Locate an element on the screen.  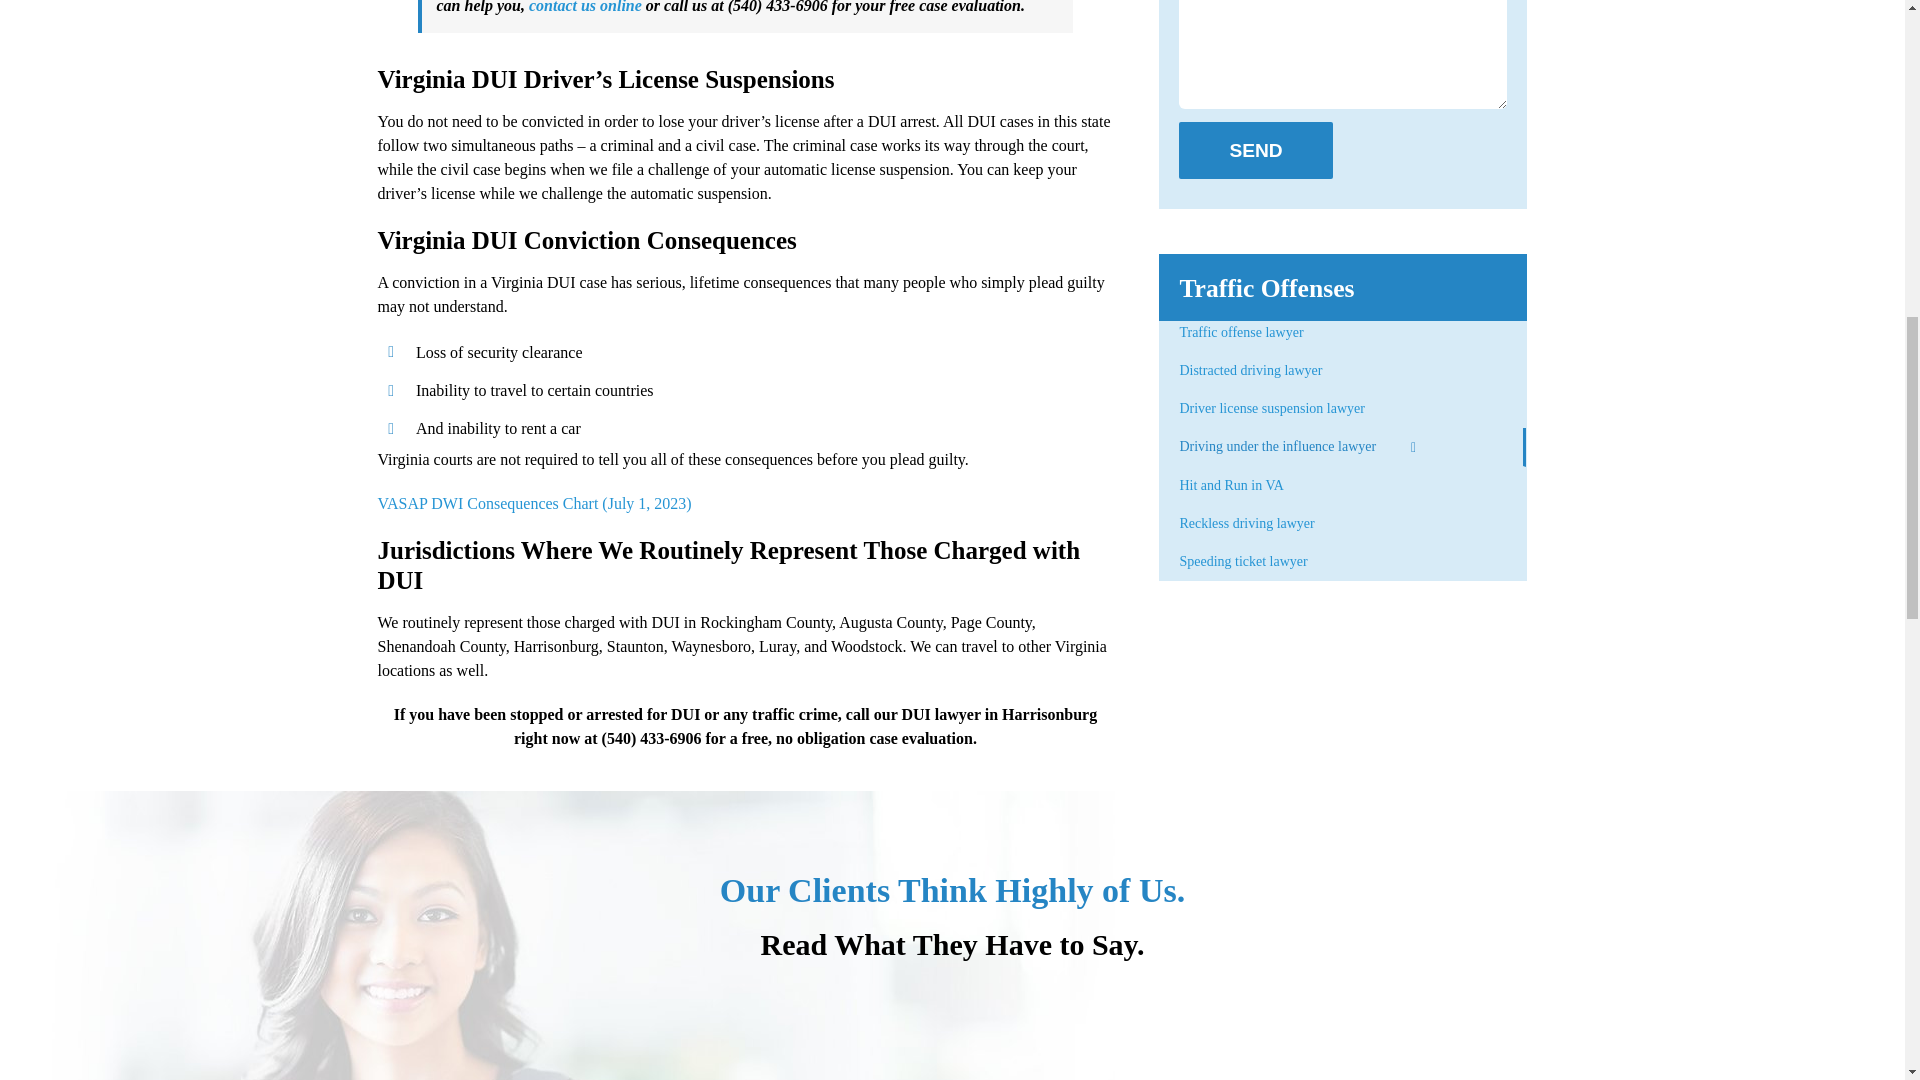
contact us online is located at coordinates (585, 7).